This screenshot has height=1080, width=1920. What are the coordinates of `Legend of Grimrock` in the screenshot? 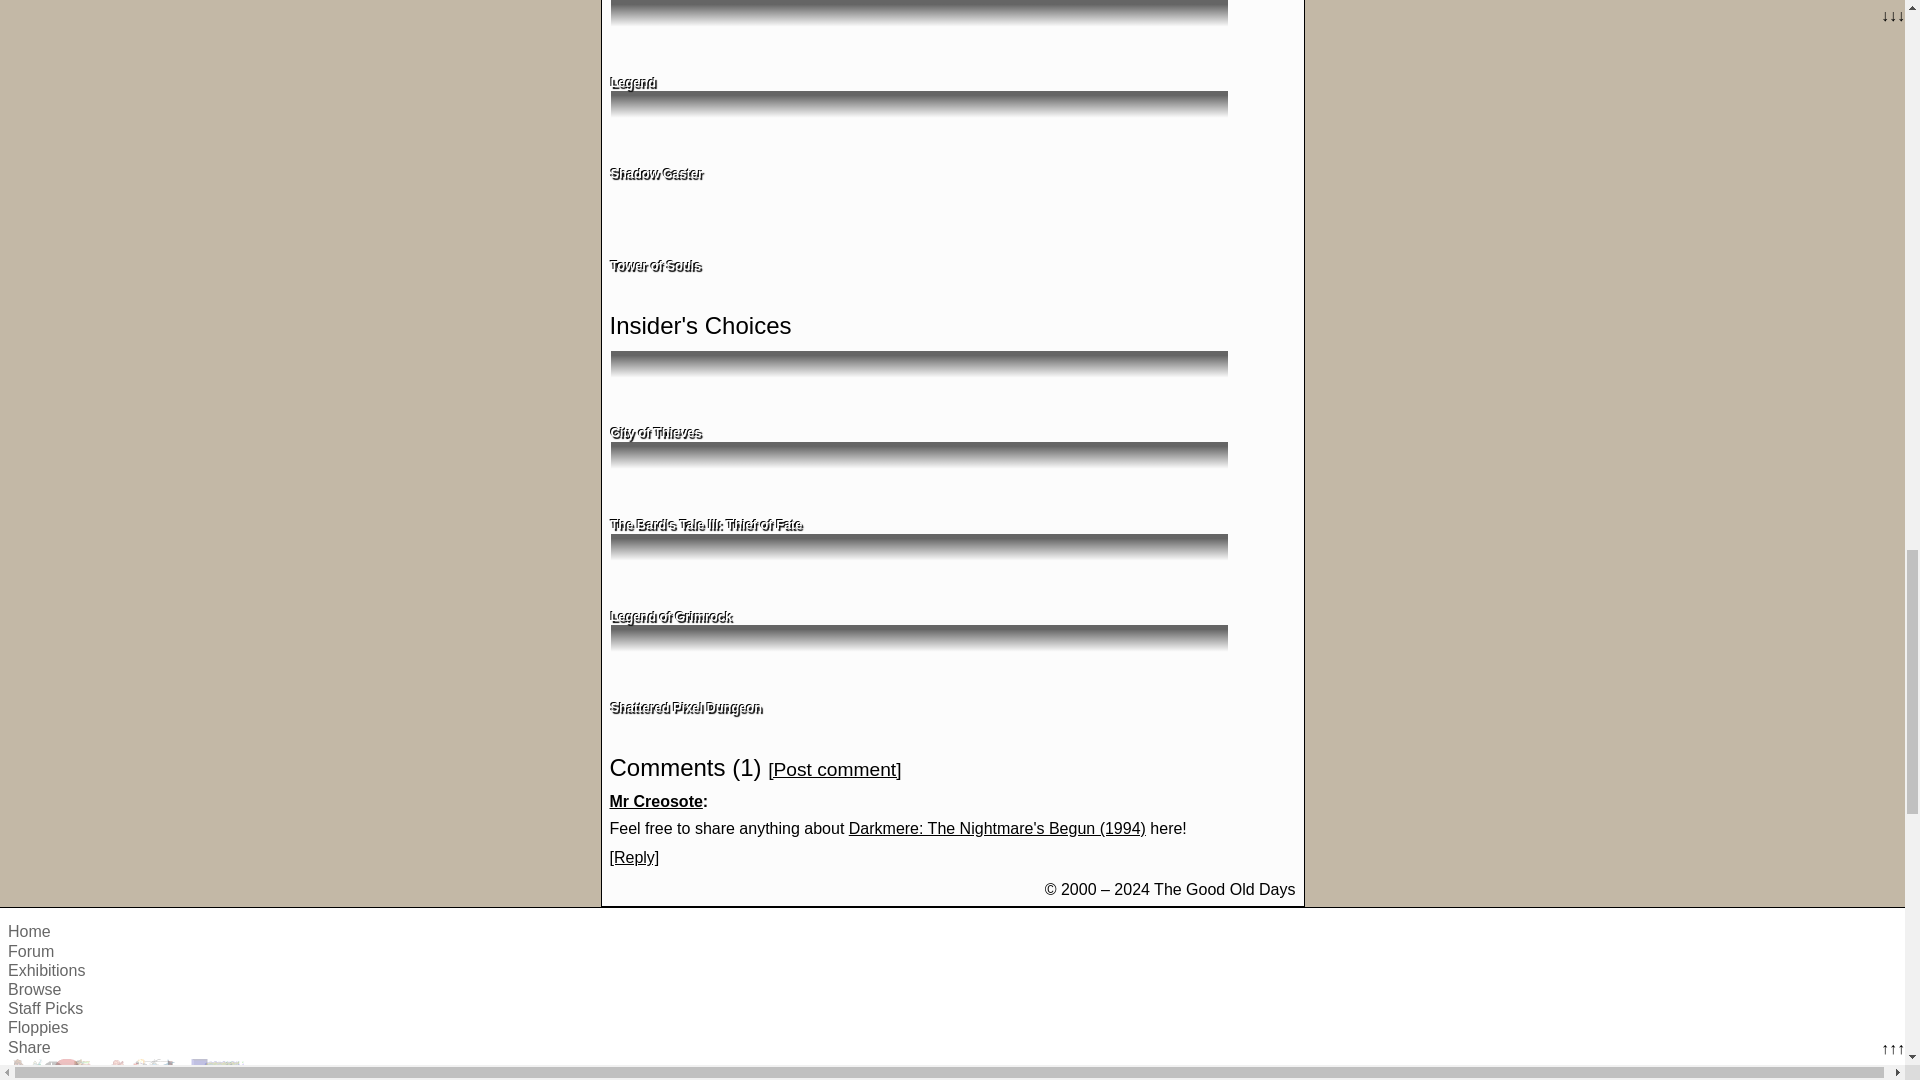 It's located at (918, 578).